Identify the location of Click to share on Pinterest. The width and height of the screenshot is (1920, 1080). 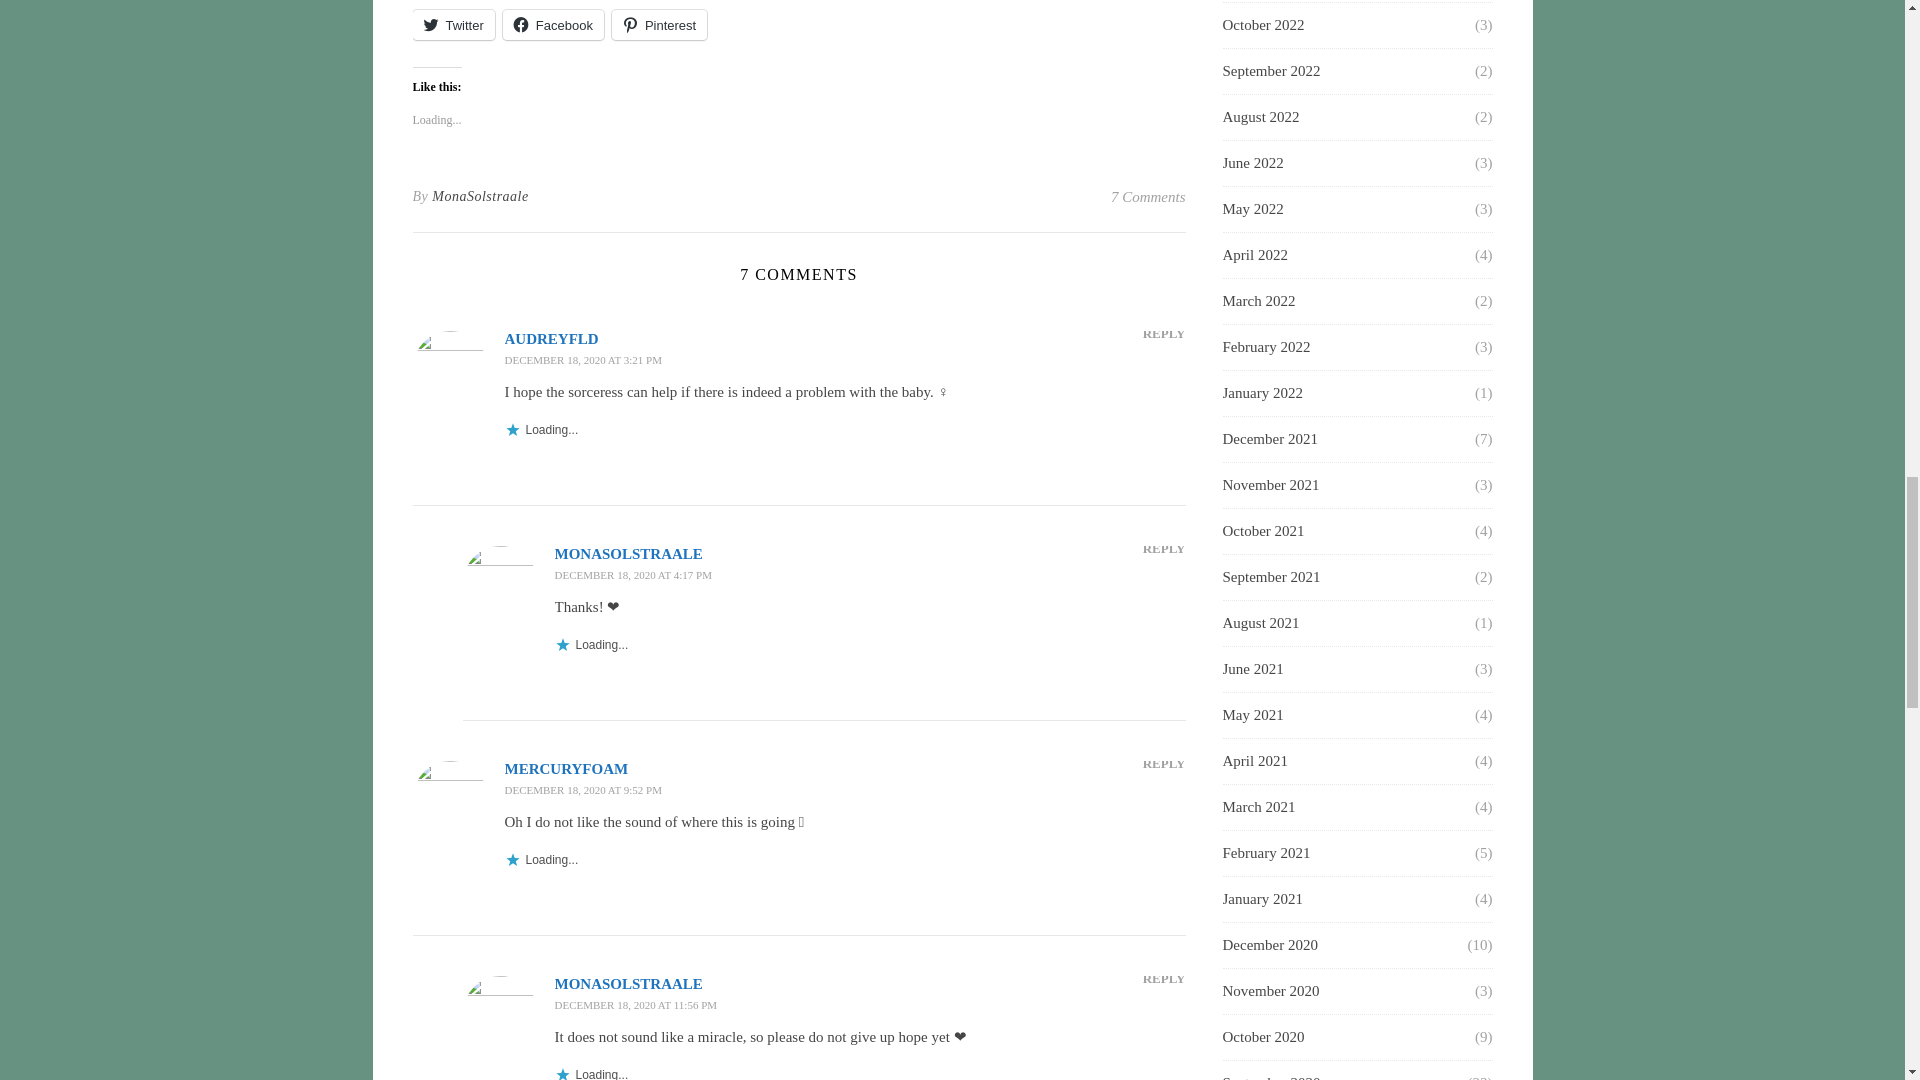
(659, 24).